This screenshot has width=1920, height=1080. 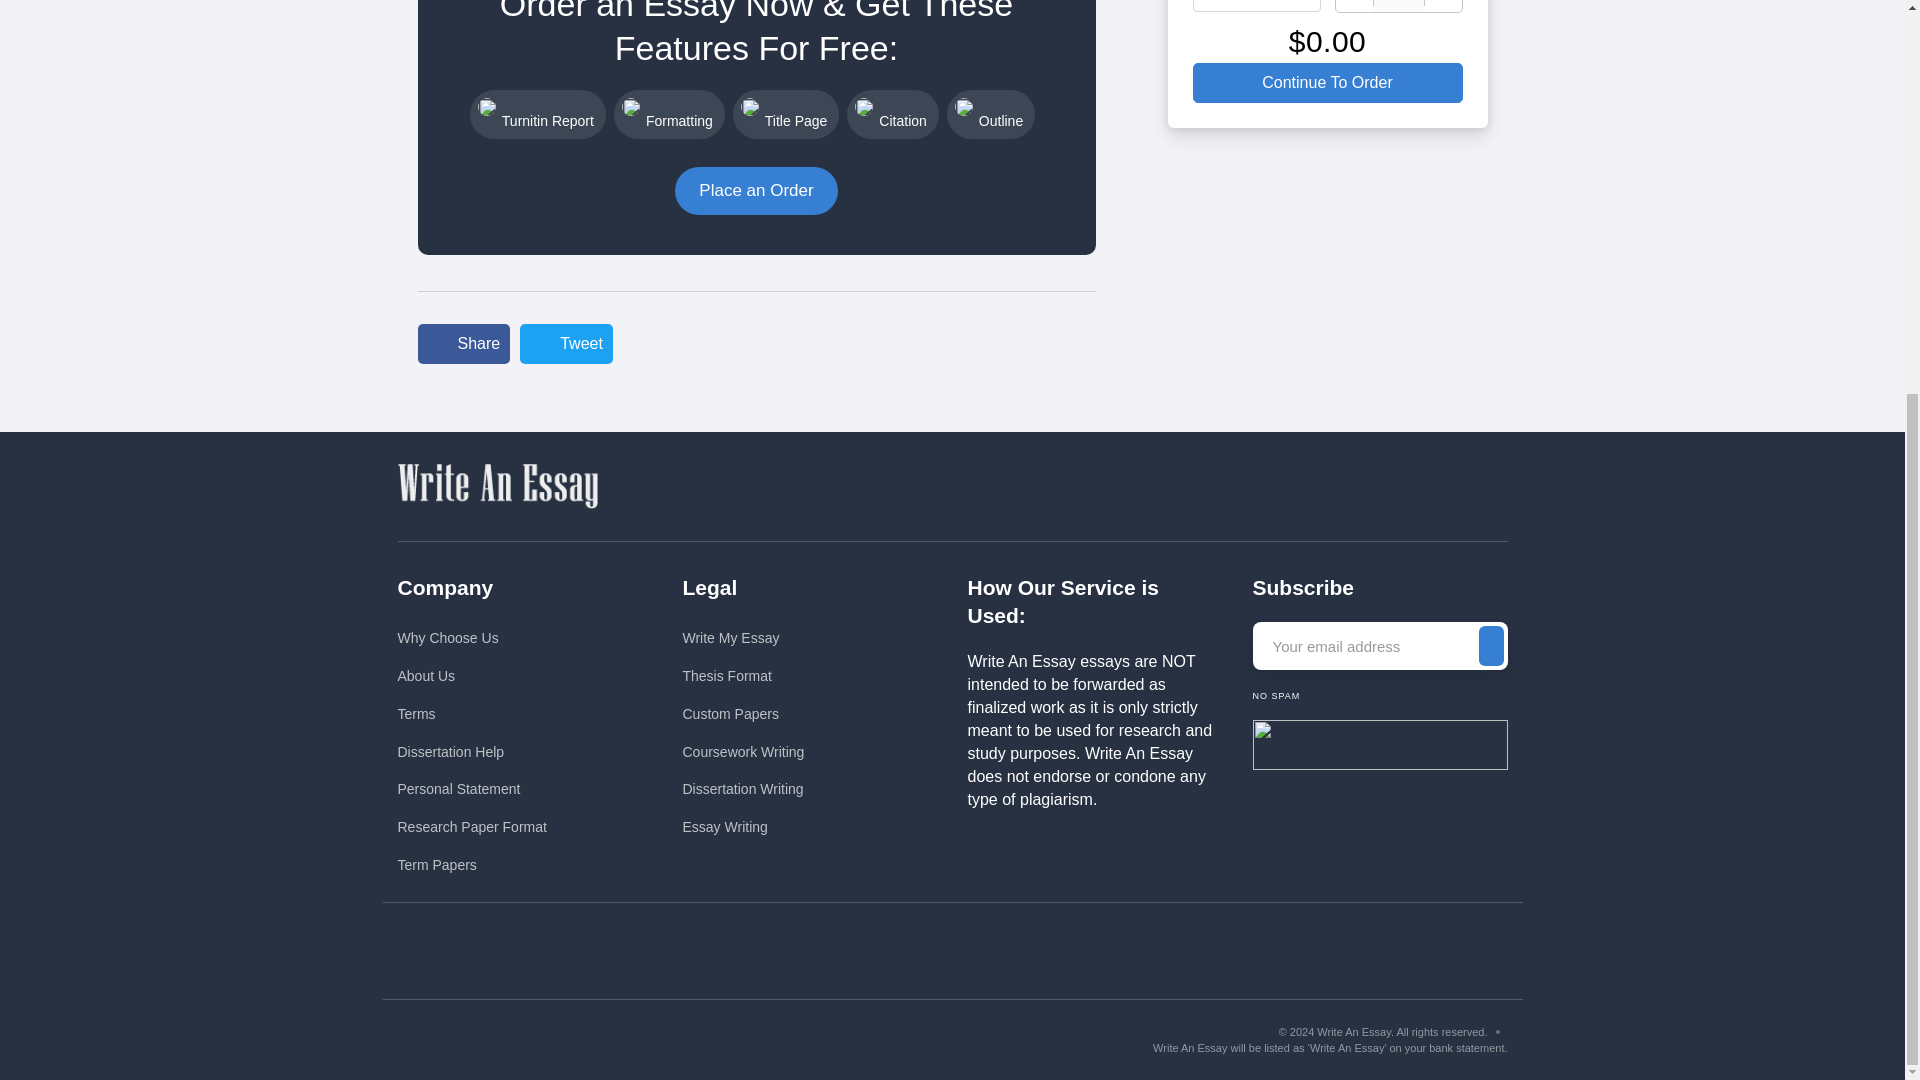 I want to click on Place an Order, so click(x=756, y=190).